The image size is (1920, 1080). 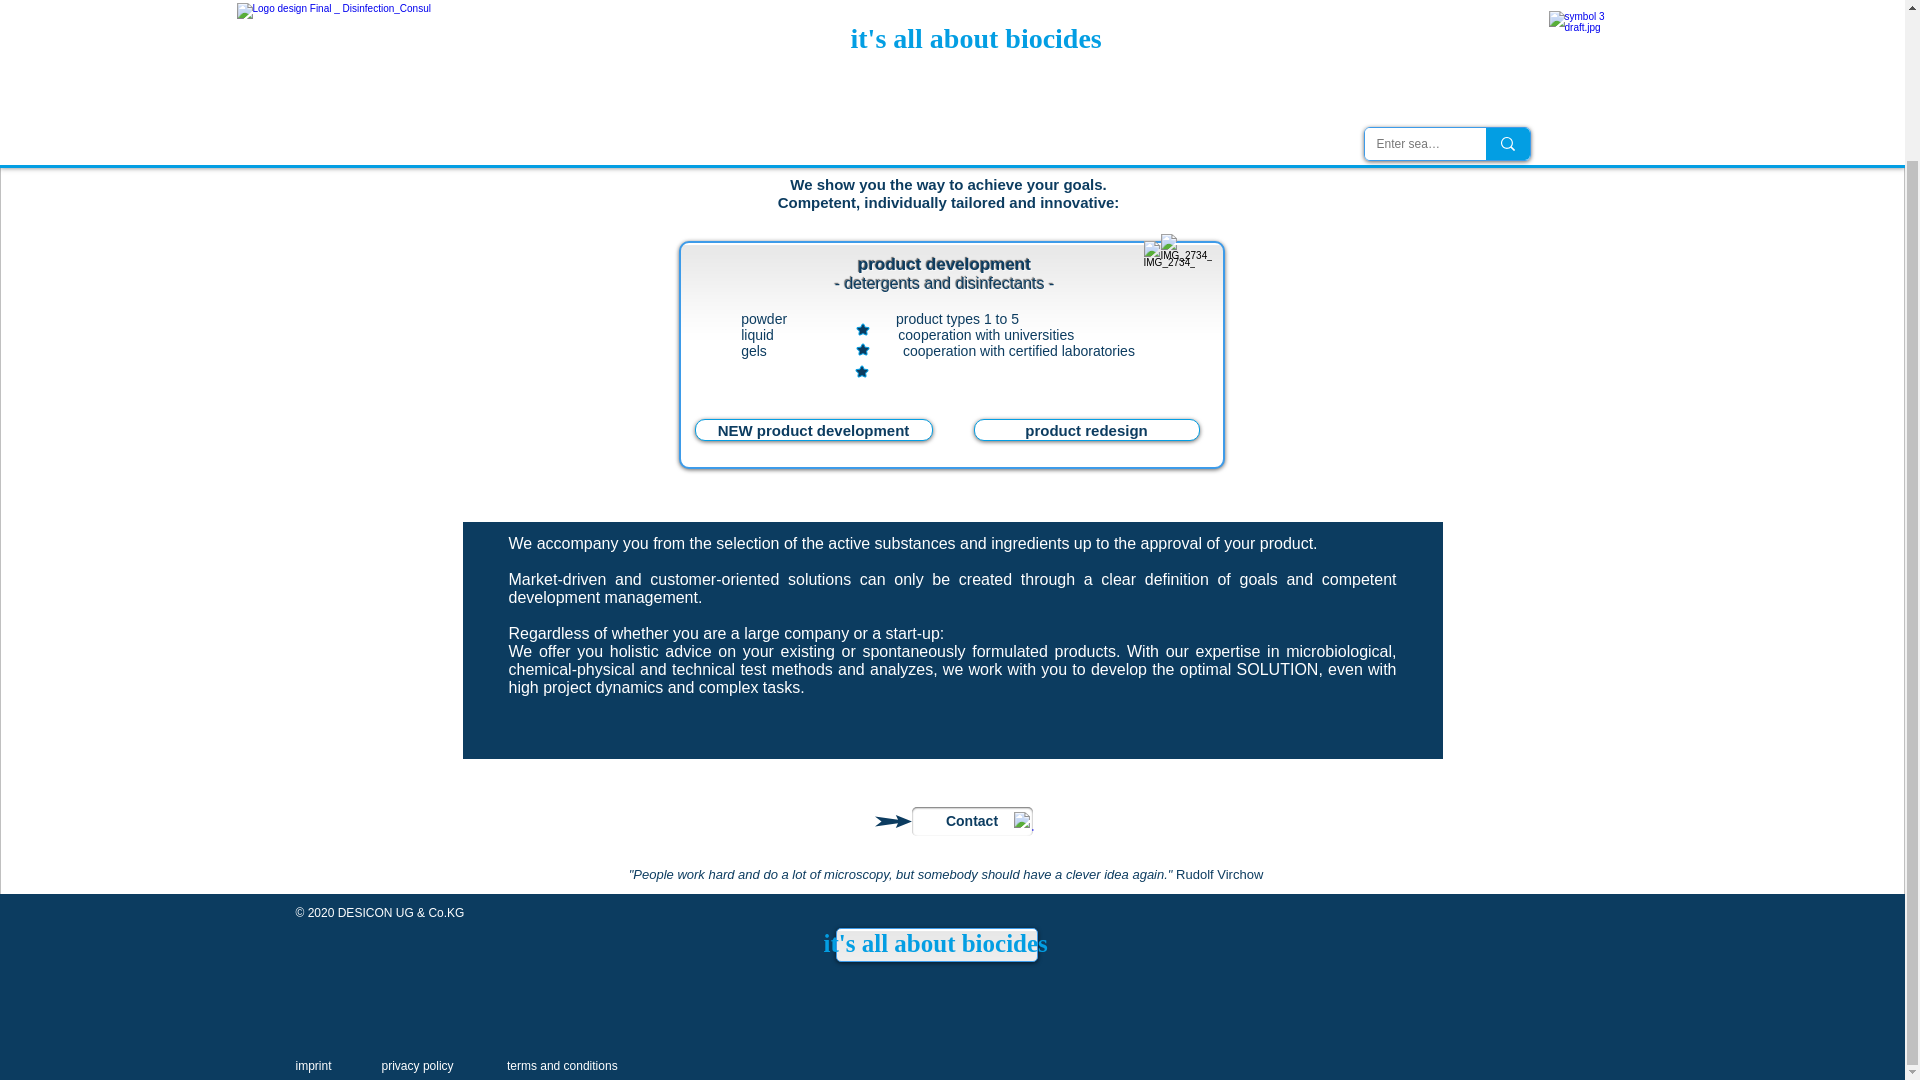 What do you see at coordinates (524, 1066) in the screenshot?
I see `olicy                terms and conditions` at bounding box center [524, 1066].